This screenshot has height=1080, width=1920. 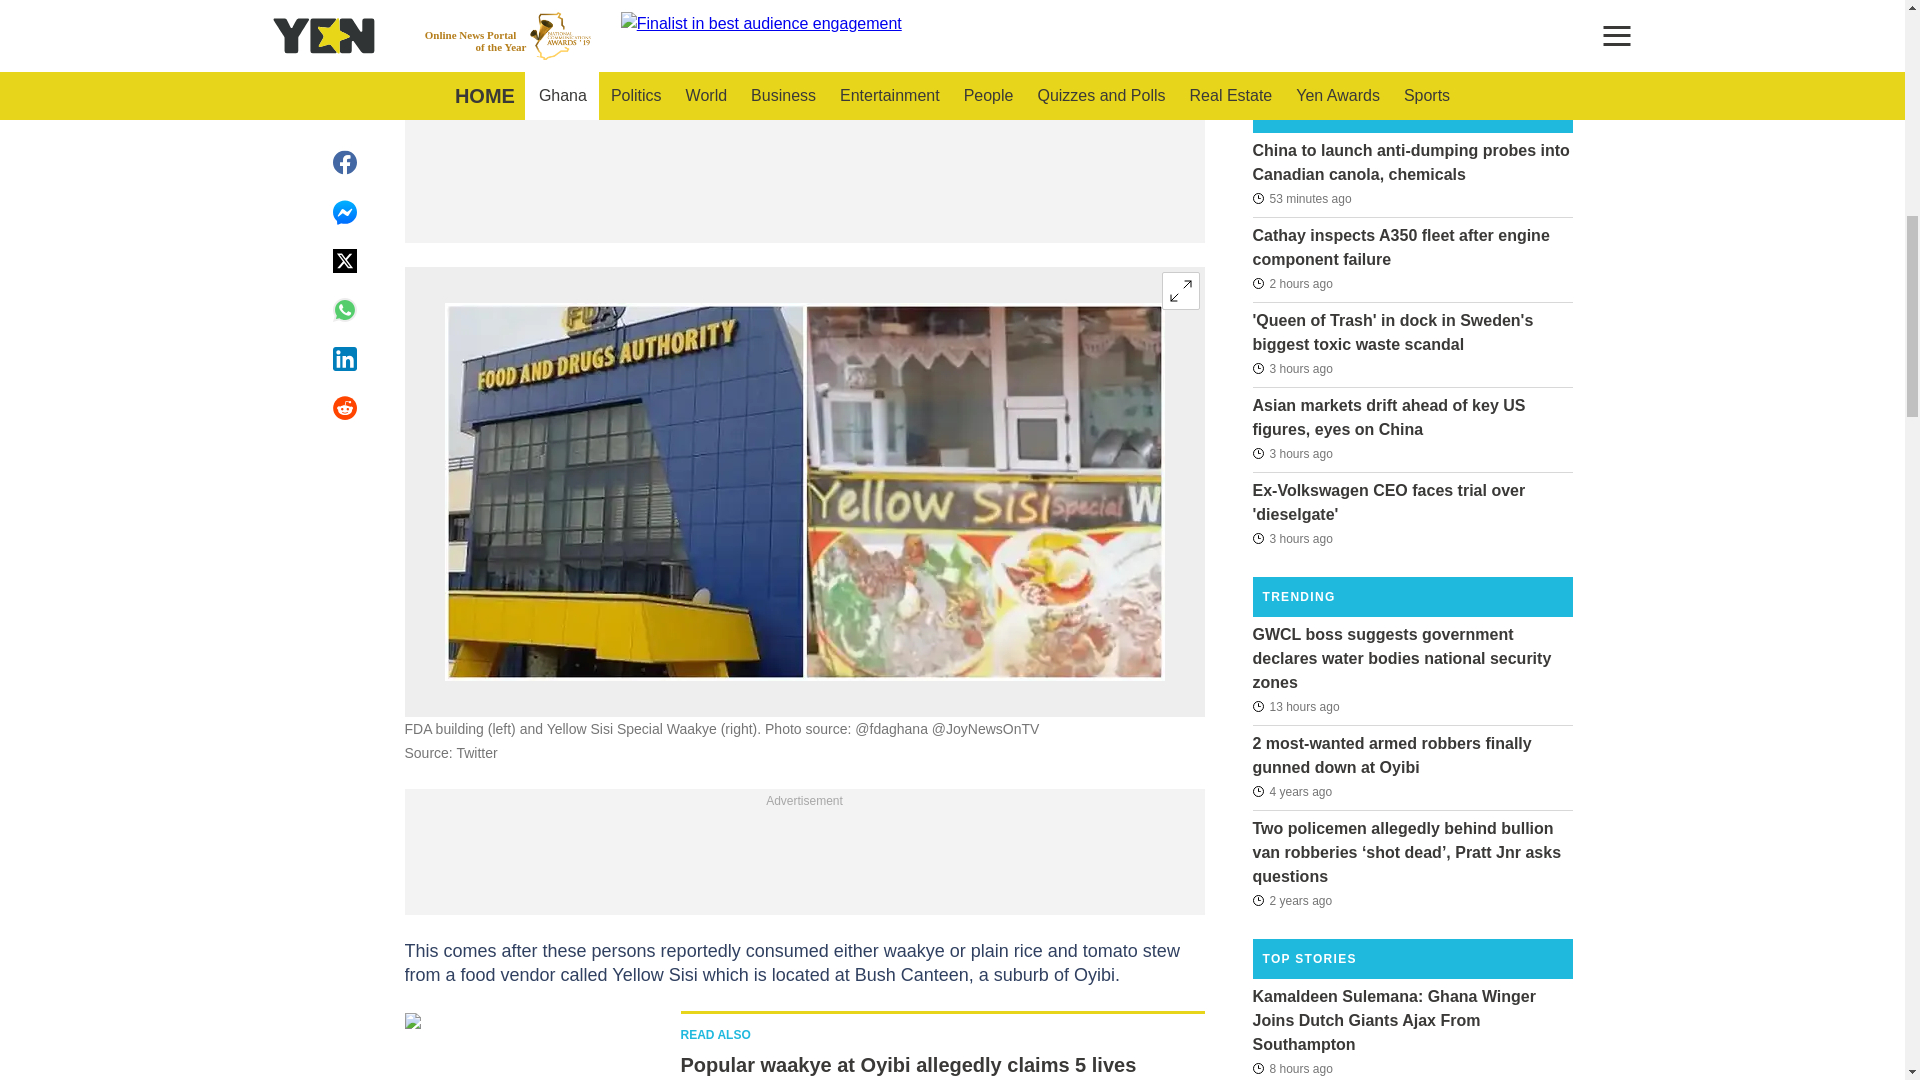 What do you see at coordinates (1301, 197) in the screenshot?
I see `2024-09-03T05:21:03Z` at bounding box center [1301, 197].